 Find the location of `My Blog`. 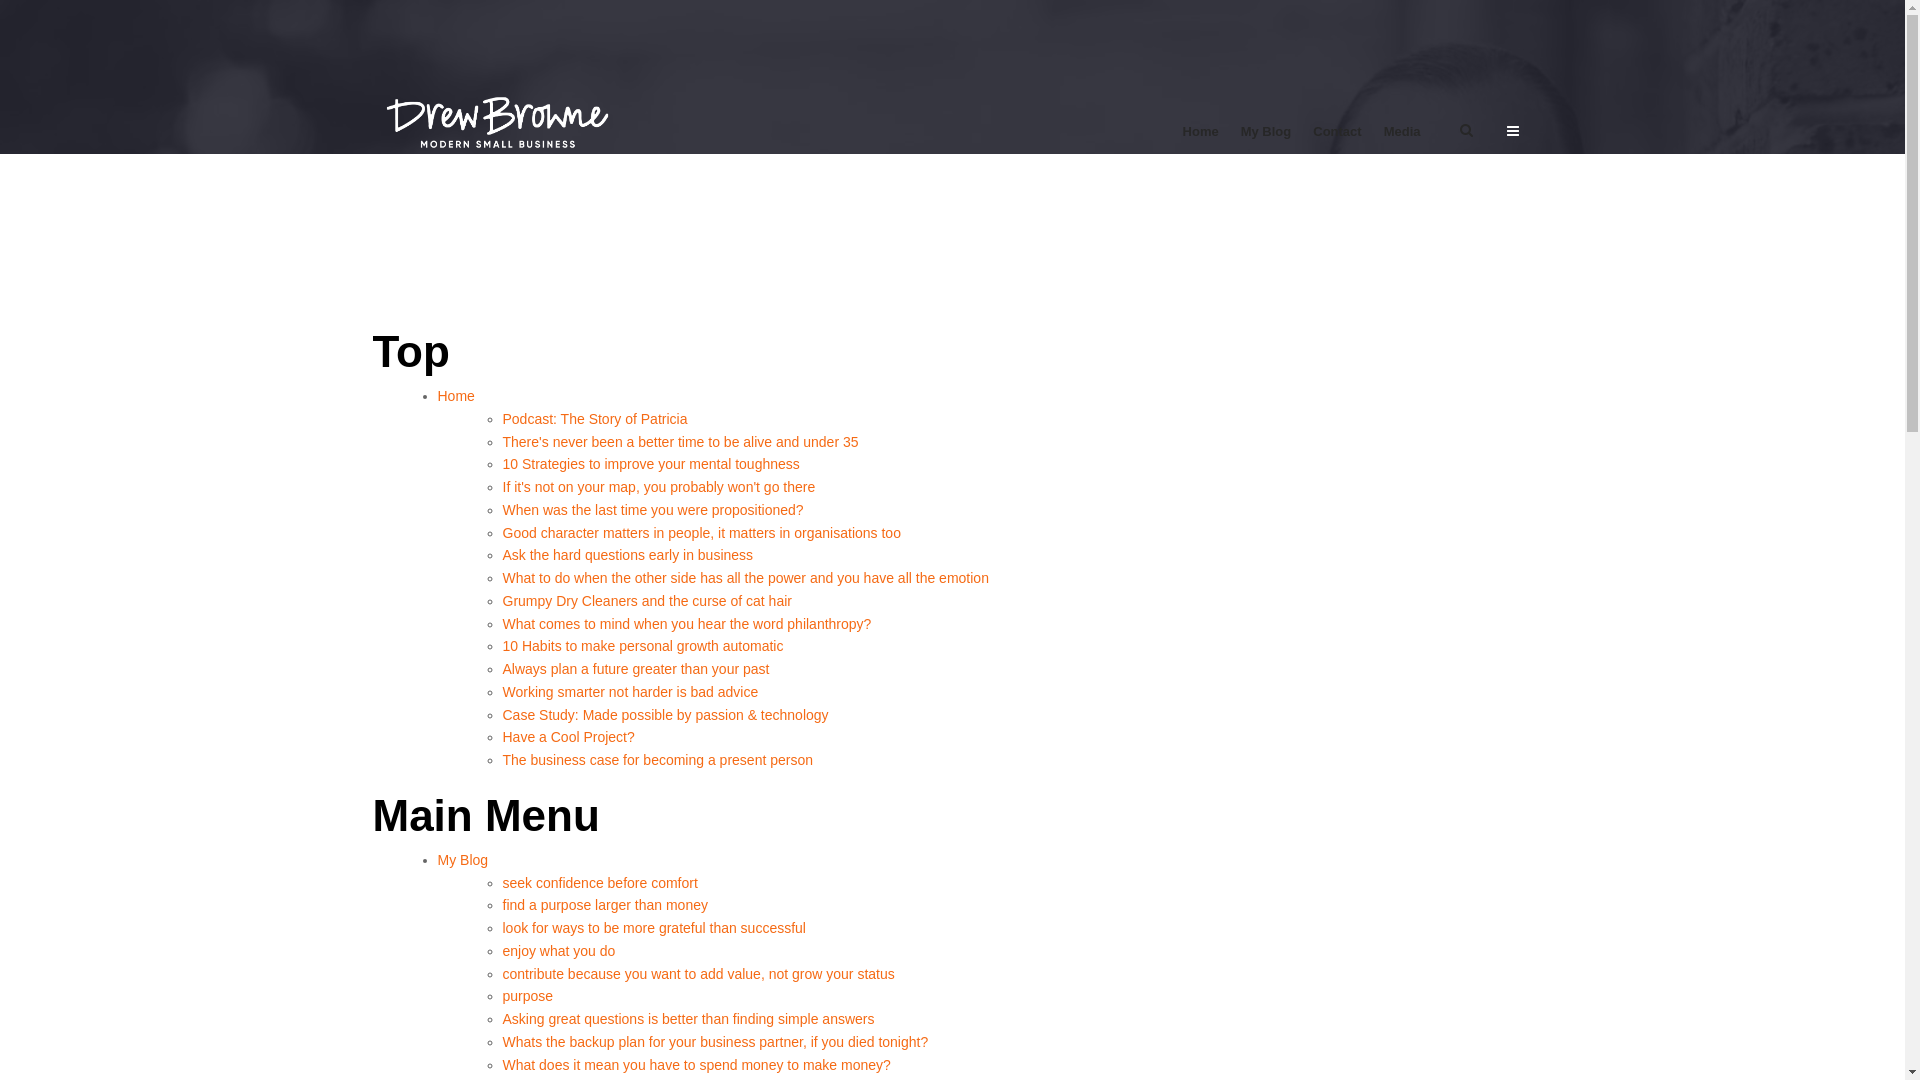

My Blog is located at coordinates (464, 860).